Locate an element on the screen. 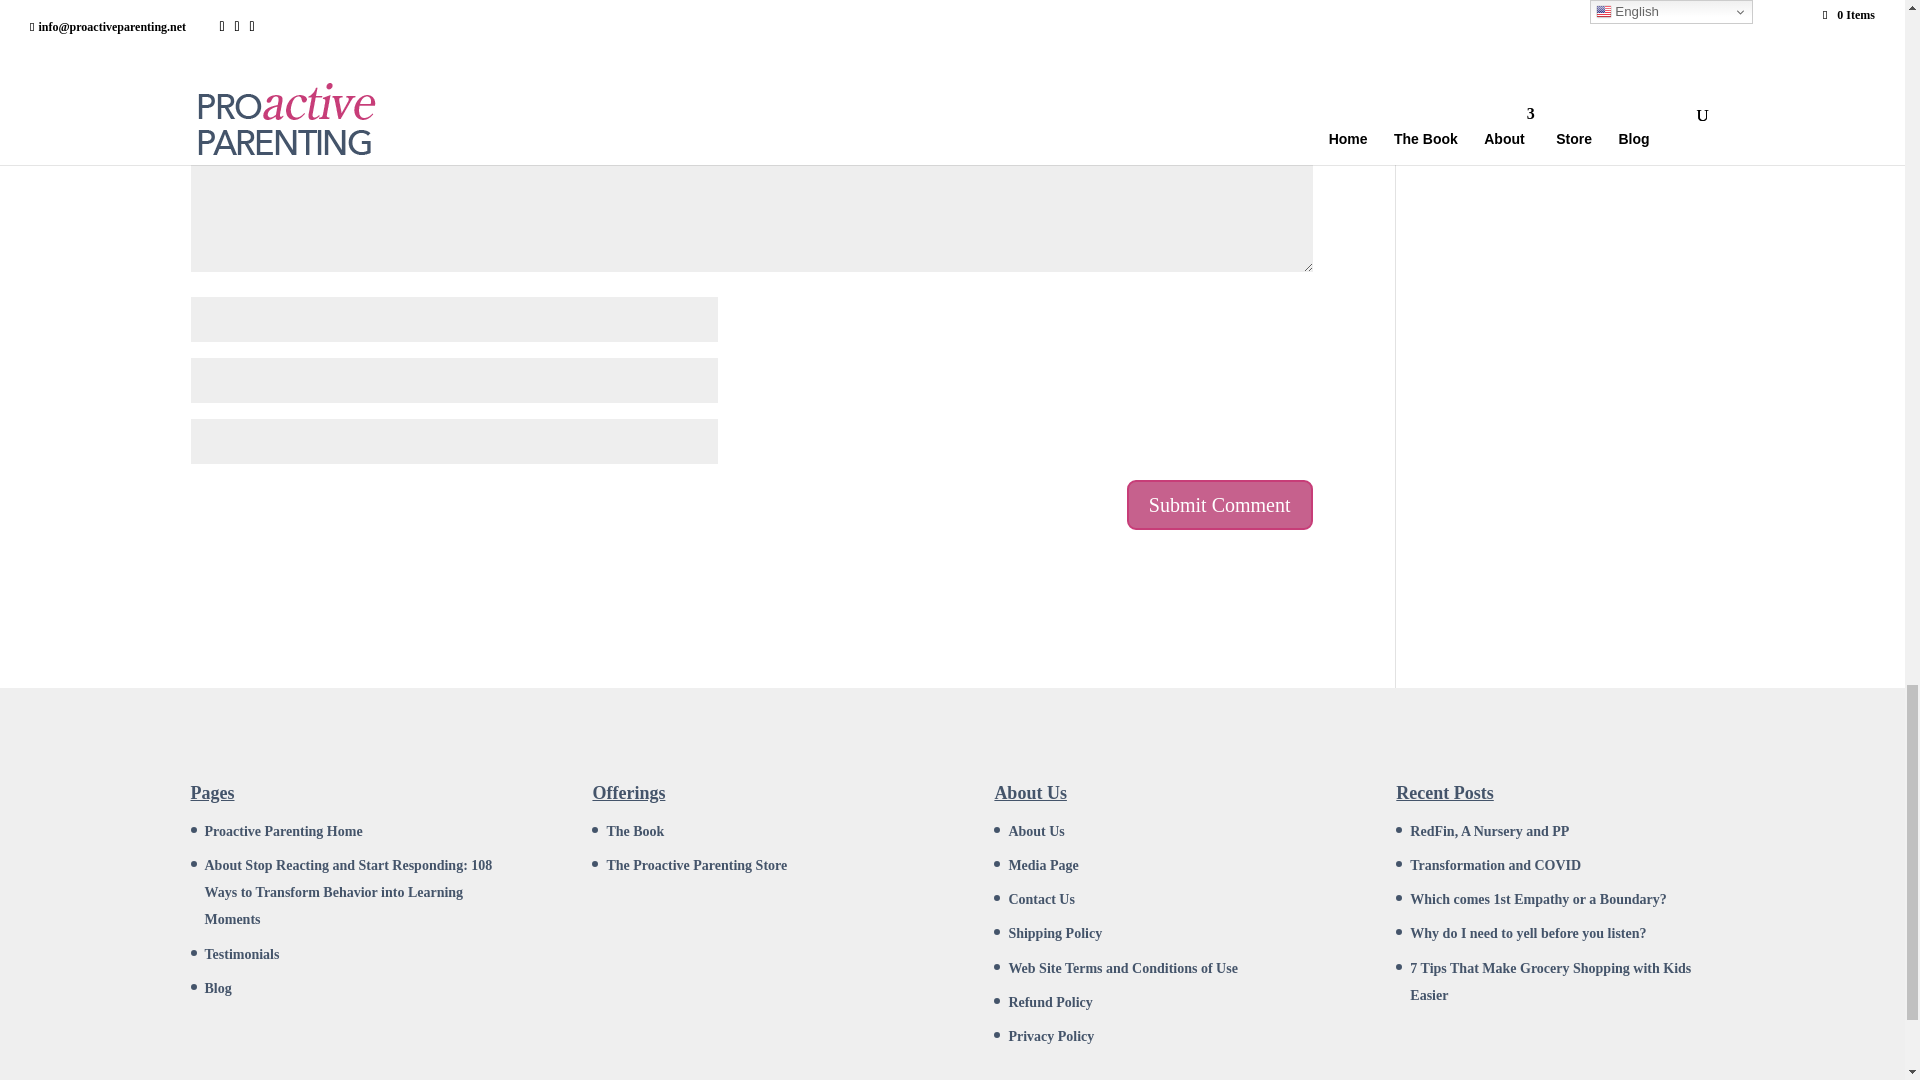 This screenshot has width=1920, height=1080. Submit Comment is located at coordinates (1220, 504).